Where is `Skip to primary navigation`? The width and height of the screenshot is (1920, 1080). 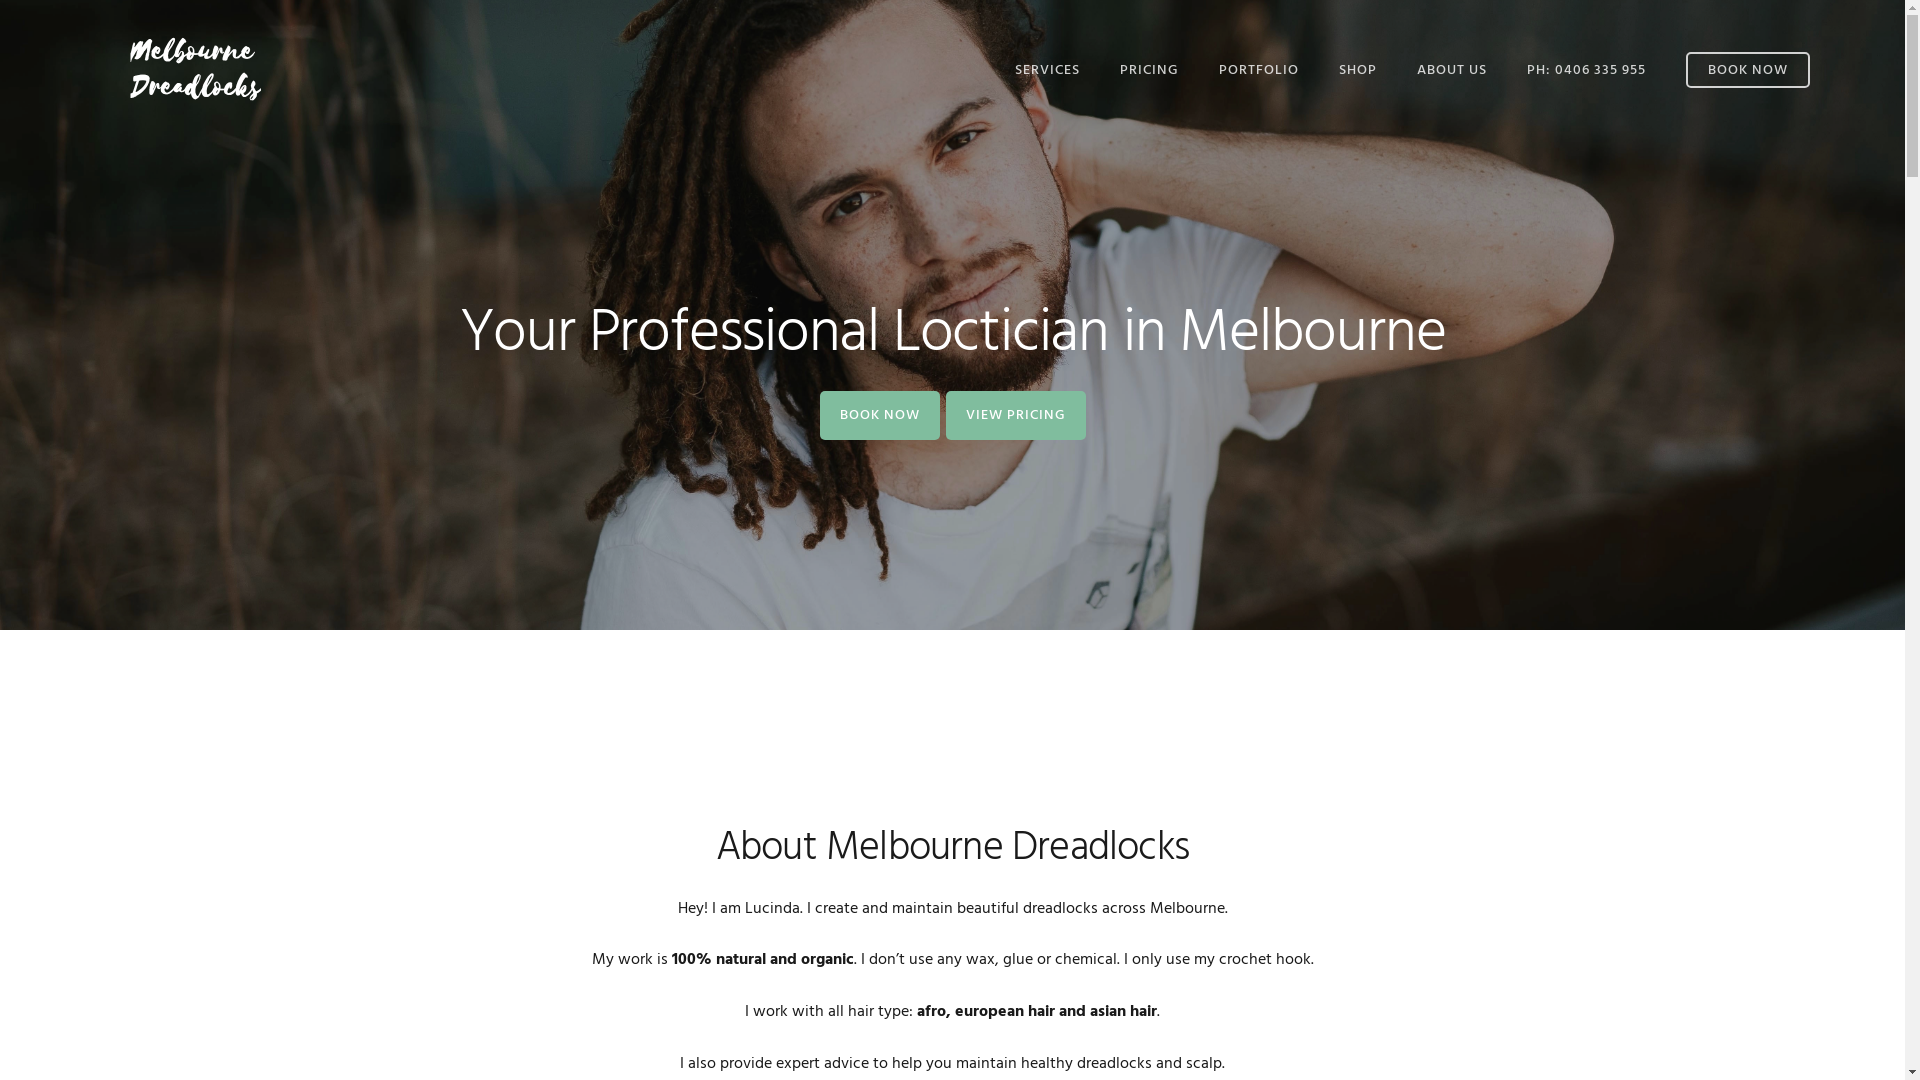
Skip to primary navigation is located at coordinates (0, 0).